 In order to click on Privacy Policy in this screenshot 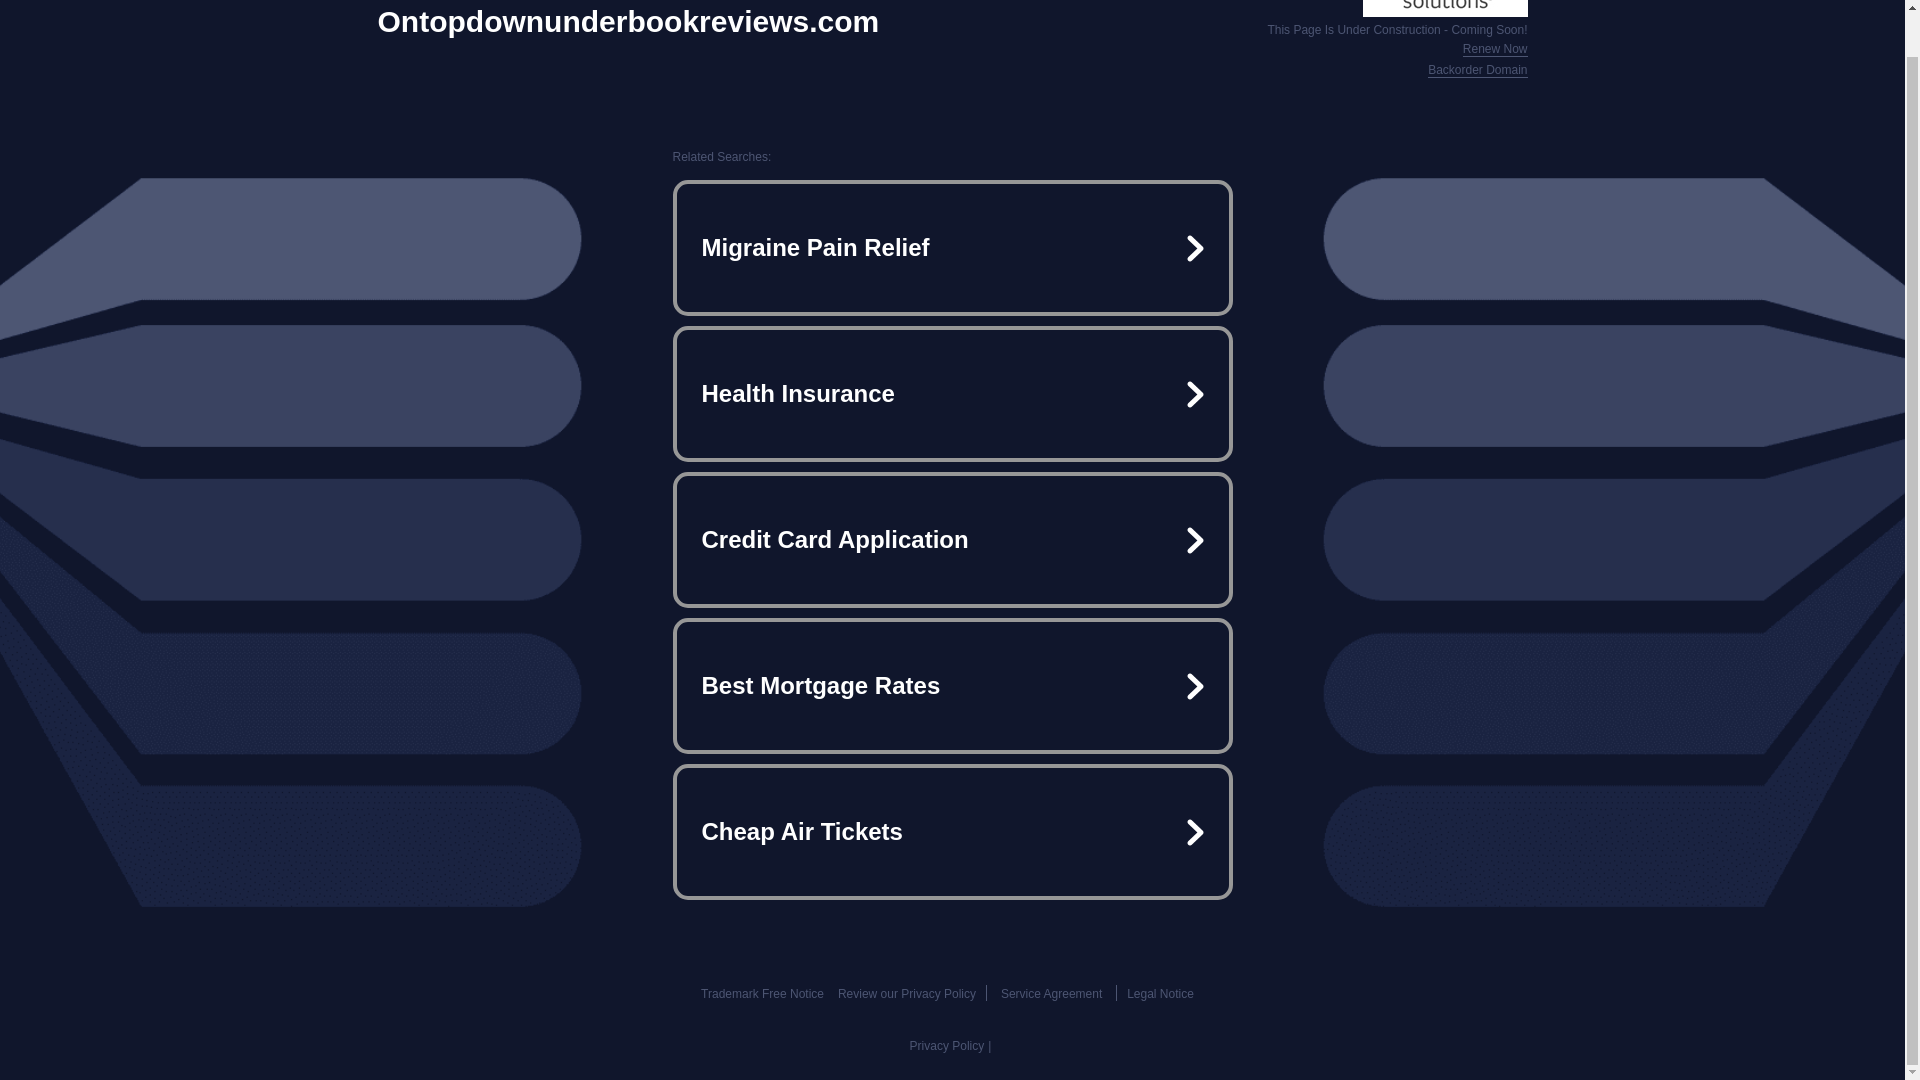, I will do `click(947, 1046)`.